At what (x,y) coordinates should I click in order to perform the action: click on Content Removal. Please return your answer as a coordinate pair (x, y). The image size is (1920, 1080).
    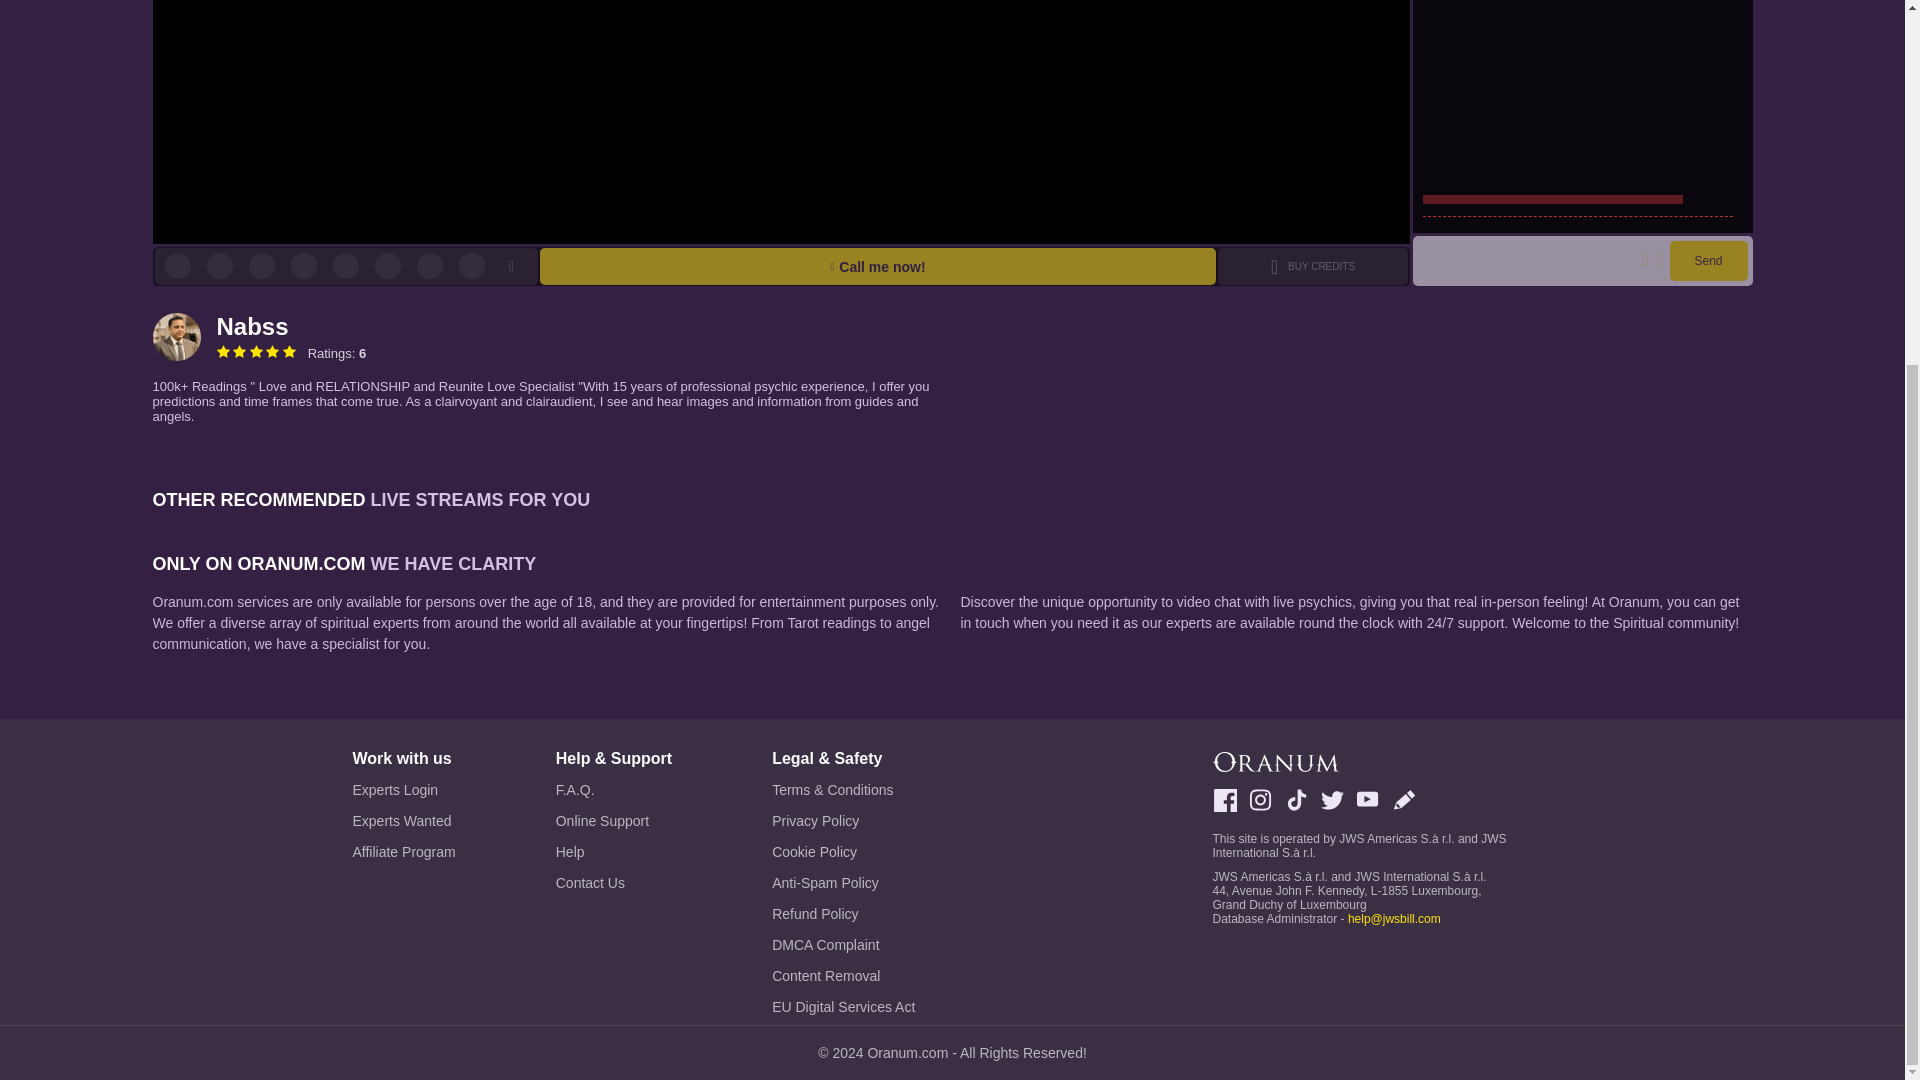
    Looking at the image, I should click on (843, 976).